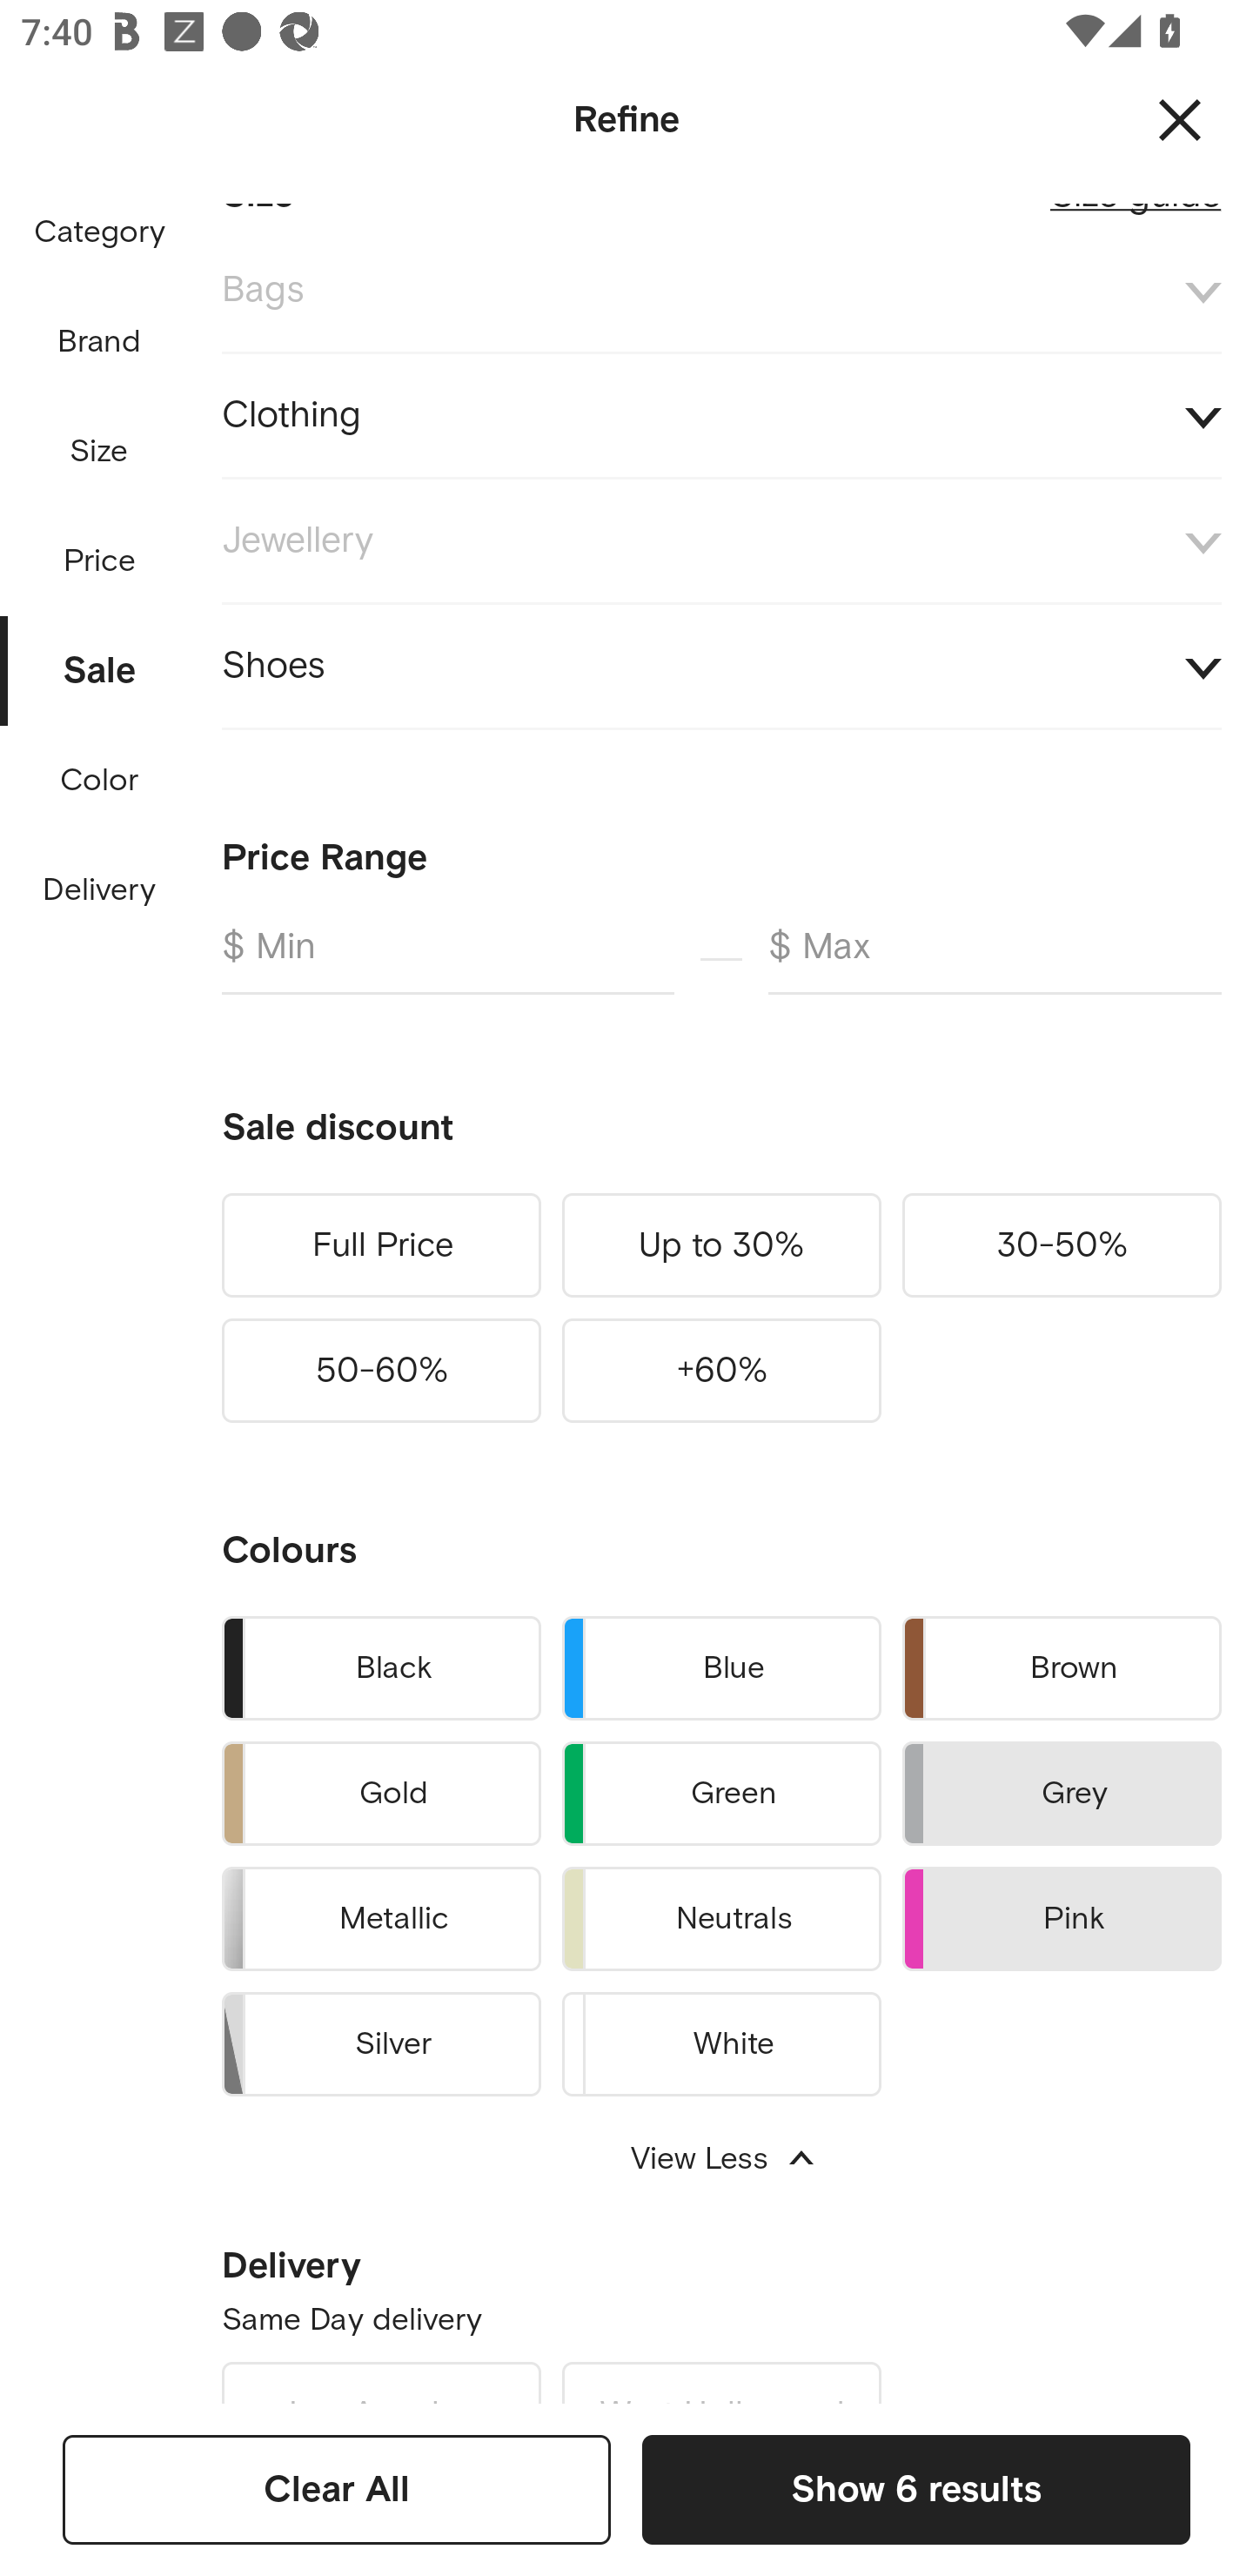 This screenshot has width=1253, height=2576. What do you see at coordinates (337, 2489) in the screenshot?
I see `Clear All` at bounding box center [337, 2489].